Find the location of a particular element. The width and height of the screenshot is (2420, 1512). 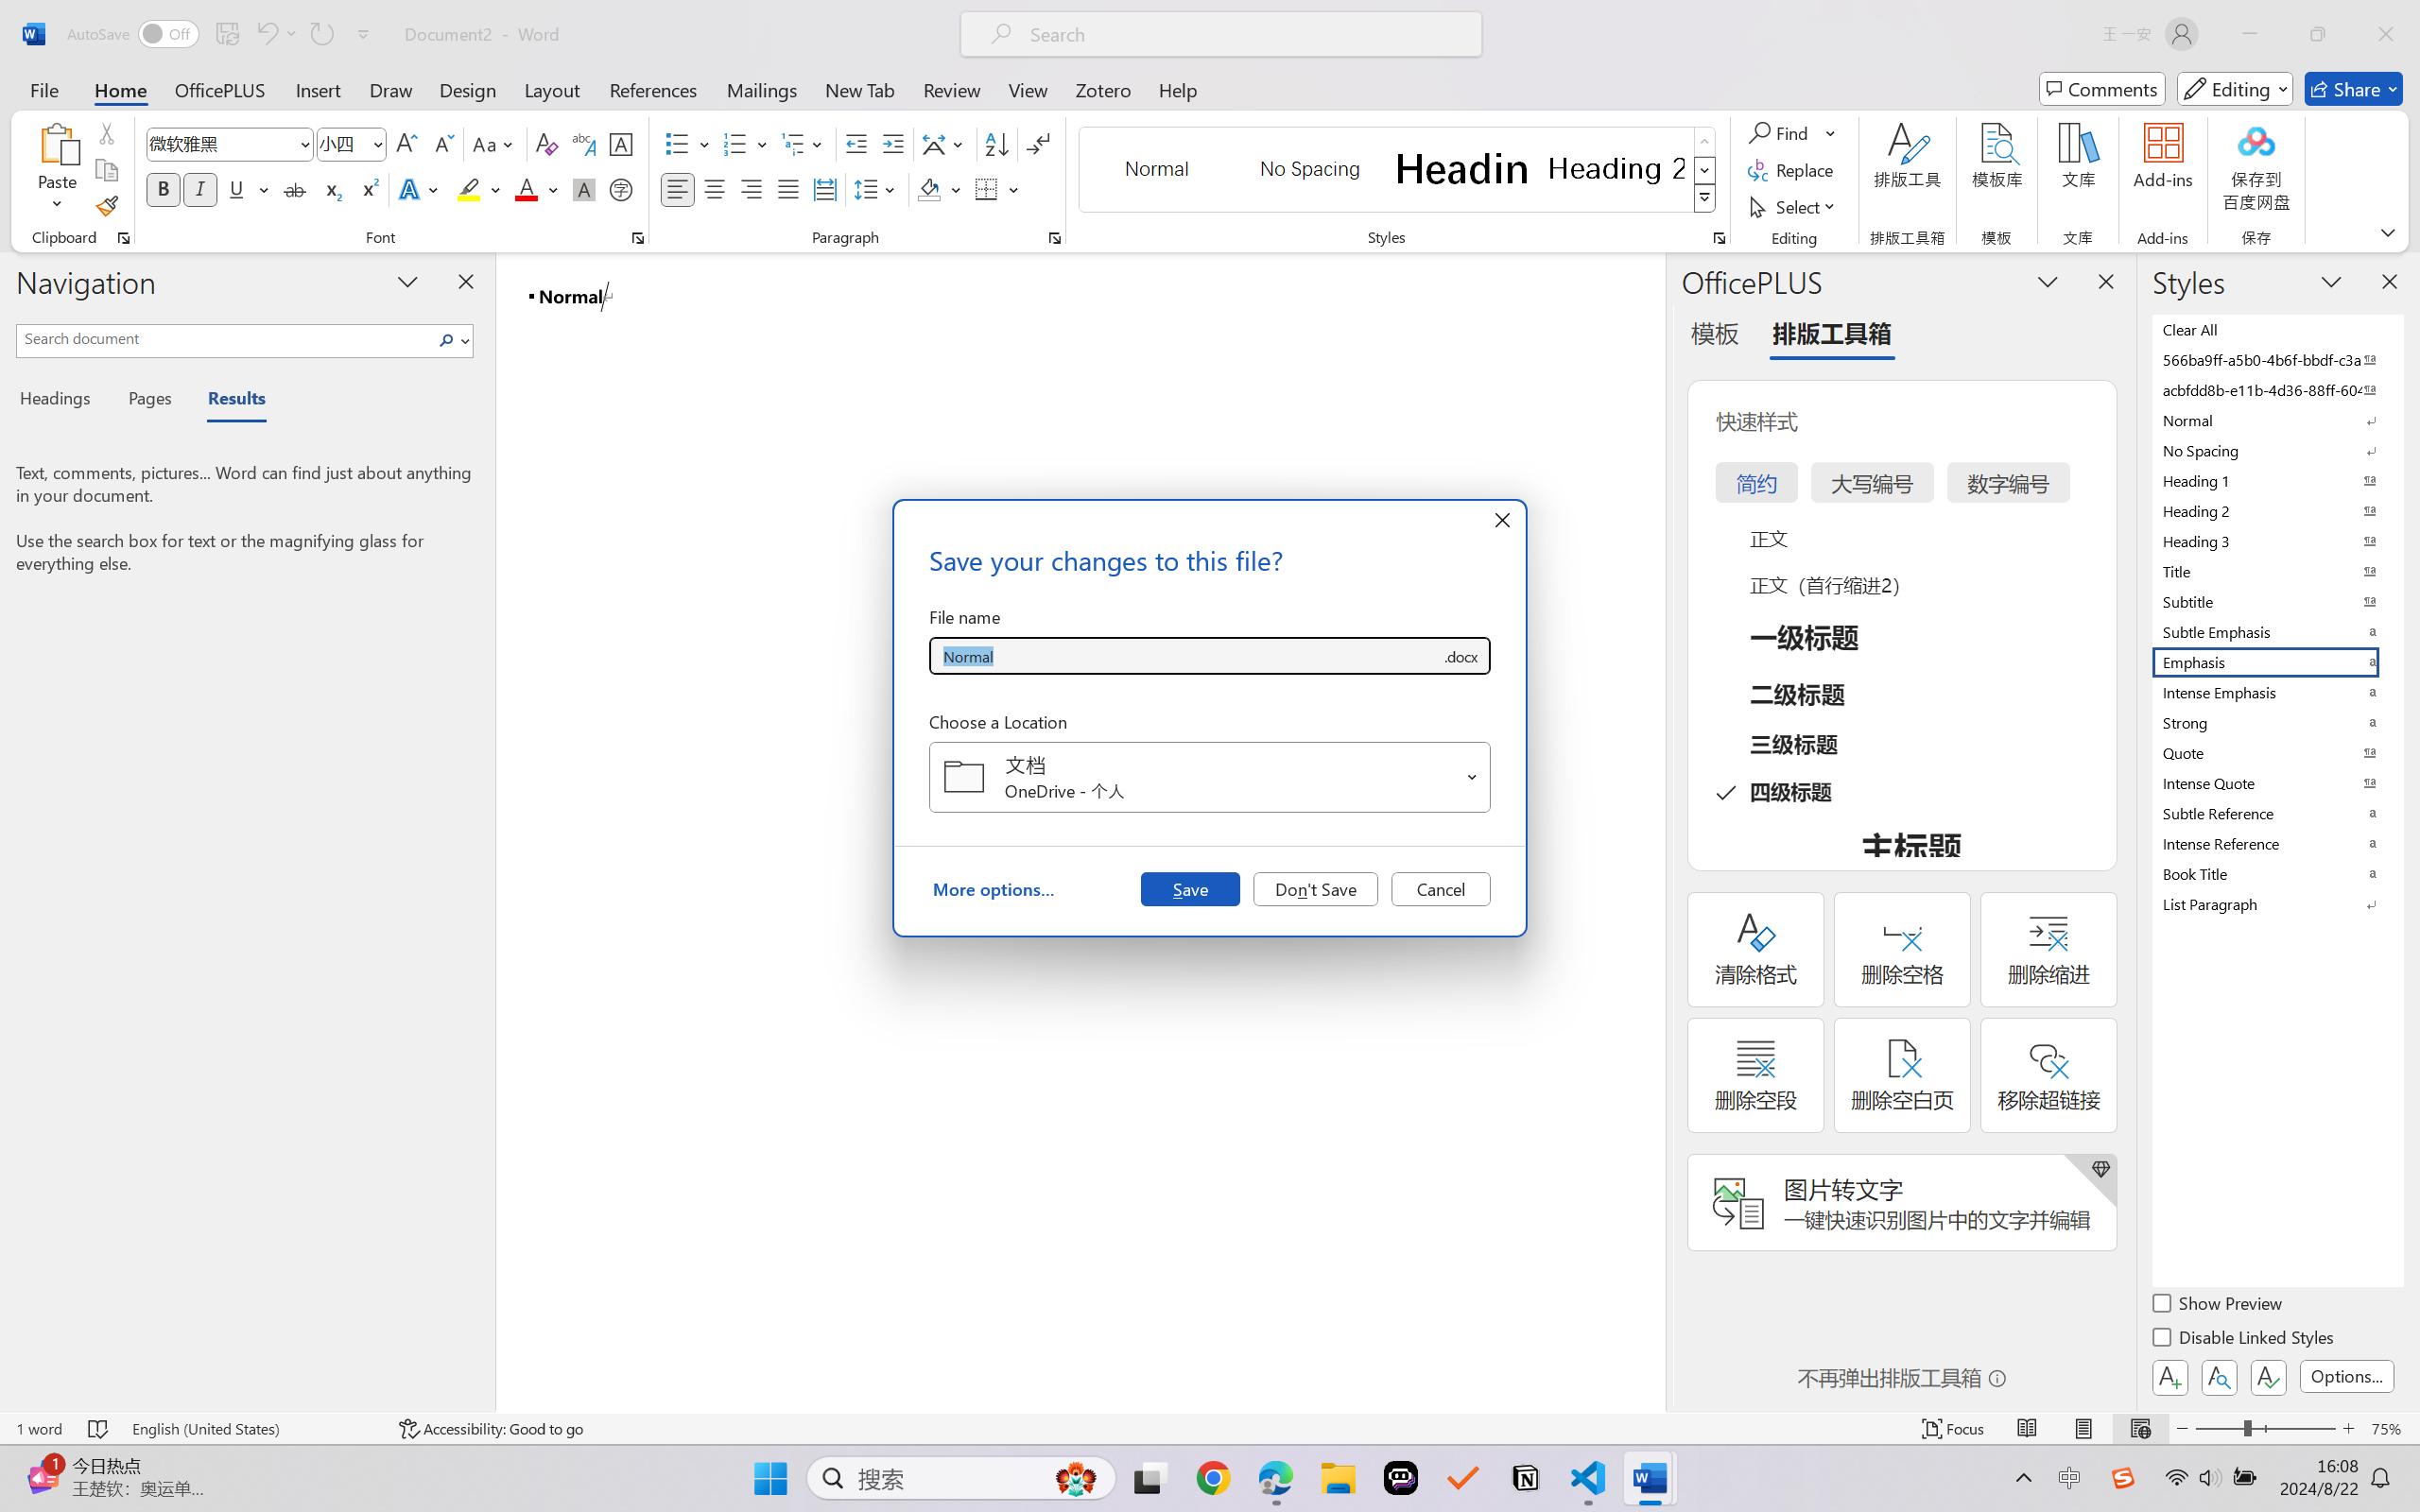

View is located at coordinates (1028, 89).